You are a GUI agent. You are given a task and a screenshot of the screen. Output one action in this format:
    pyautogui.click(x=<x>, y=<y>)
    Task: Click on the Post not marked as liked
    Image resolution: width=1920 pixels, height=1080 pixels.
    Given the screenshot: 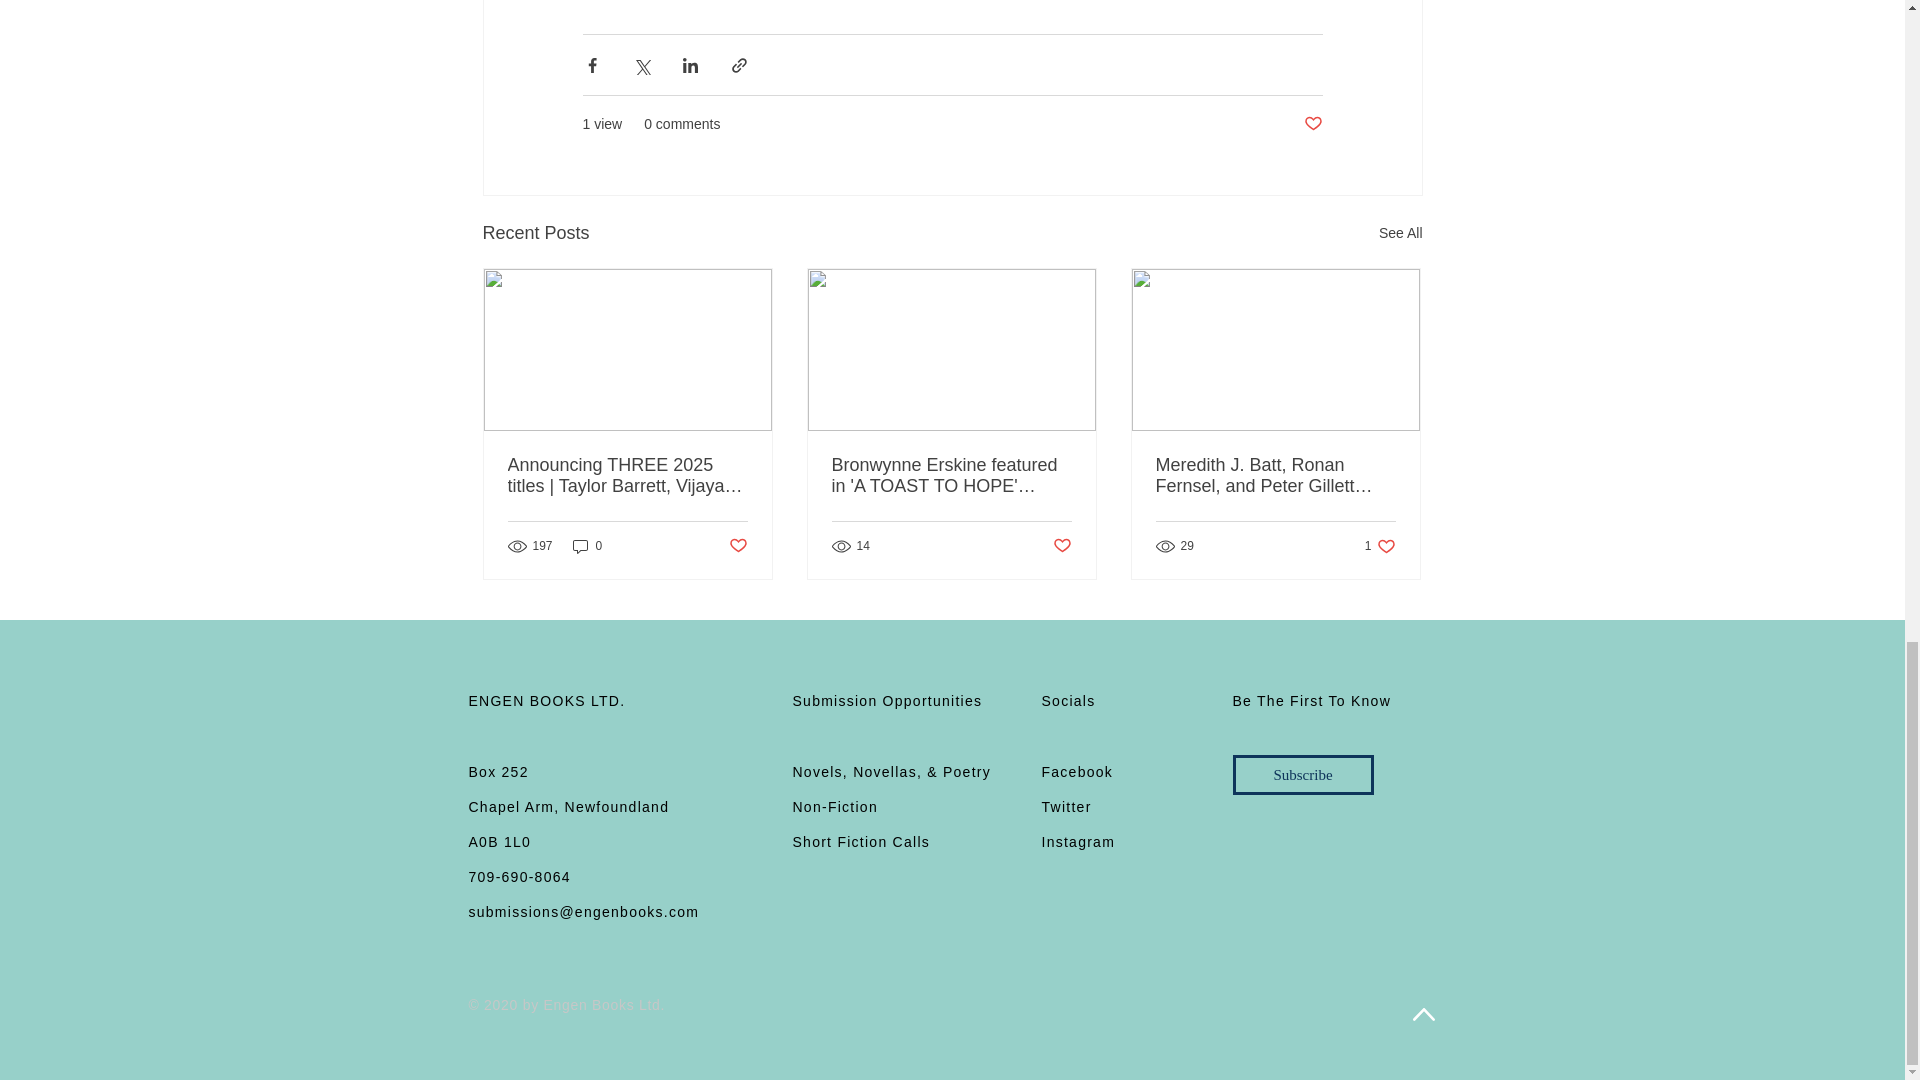 What is the action you would take?
    pyautogui.click(x=1312, y=124)
    